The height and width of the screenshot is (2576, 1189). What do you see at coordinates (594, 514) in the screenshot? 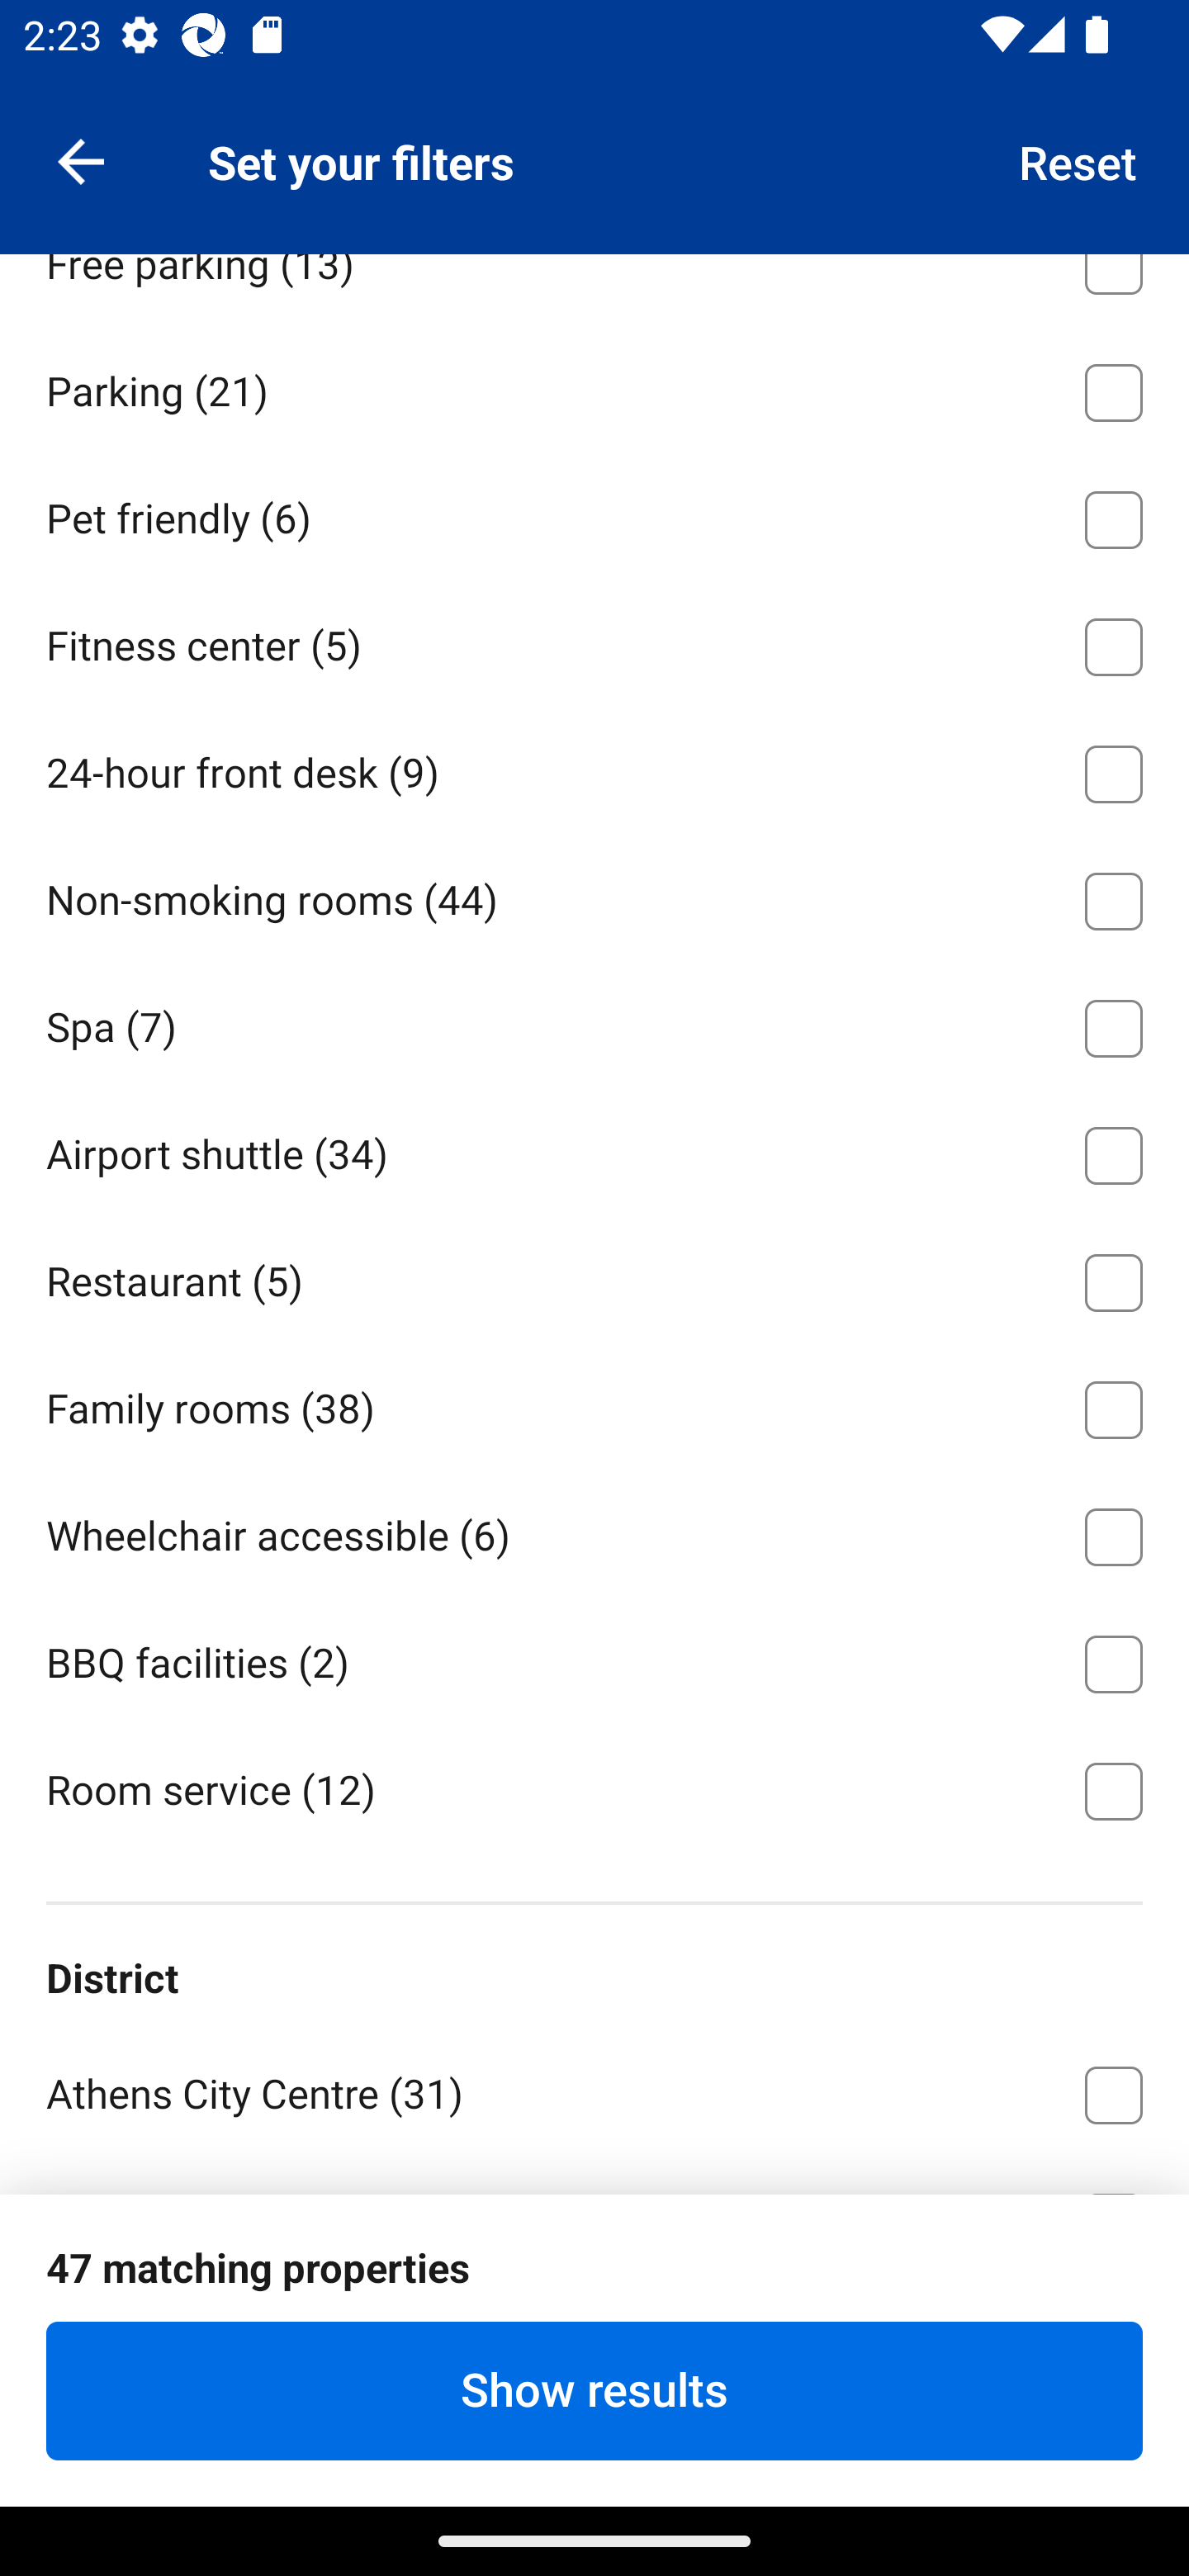
I see `Pet friendly ⁦(6)` at bounding box center [594, 514].